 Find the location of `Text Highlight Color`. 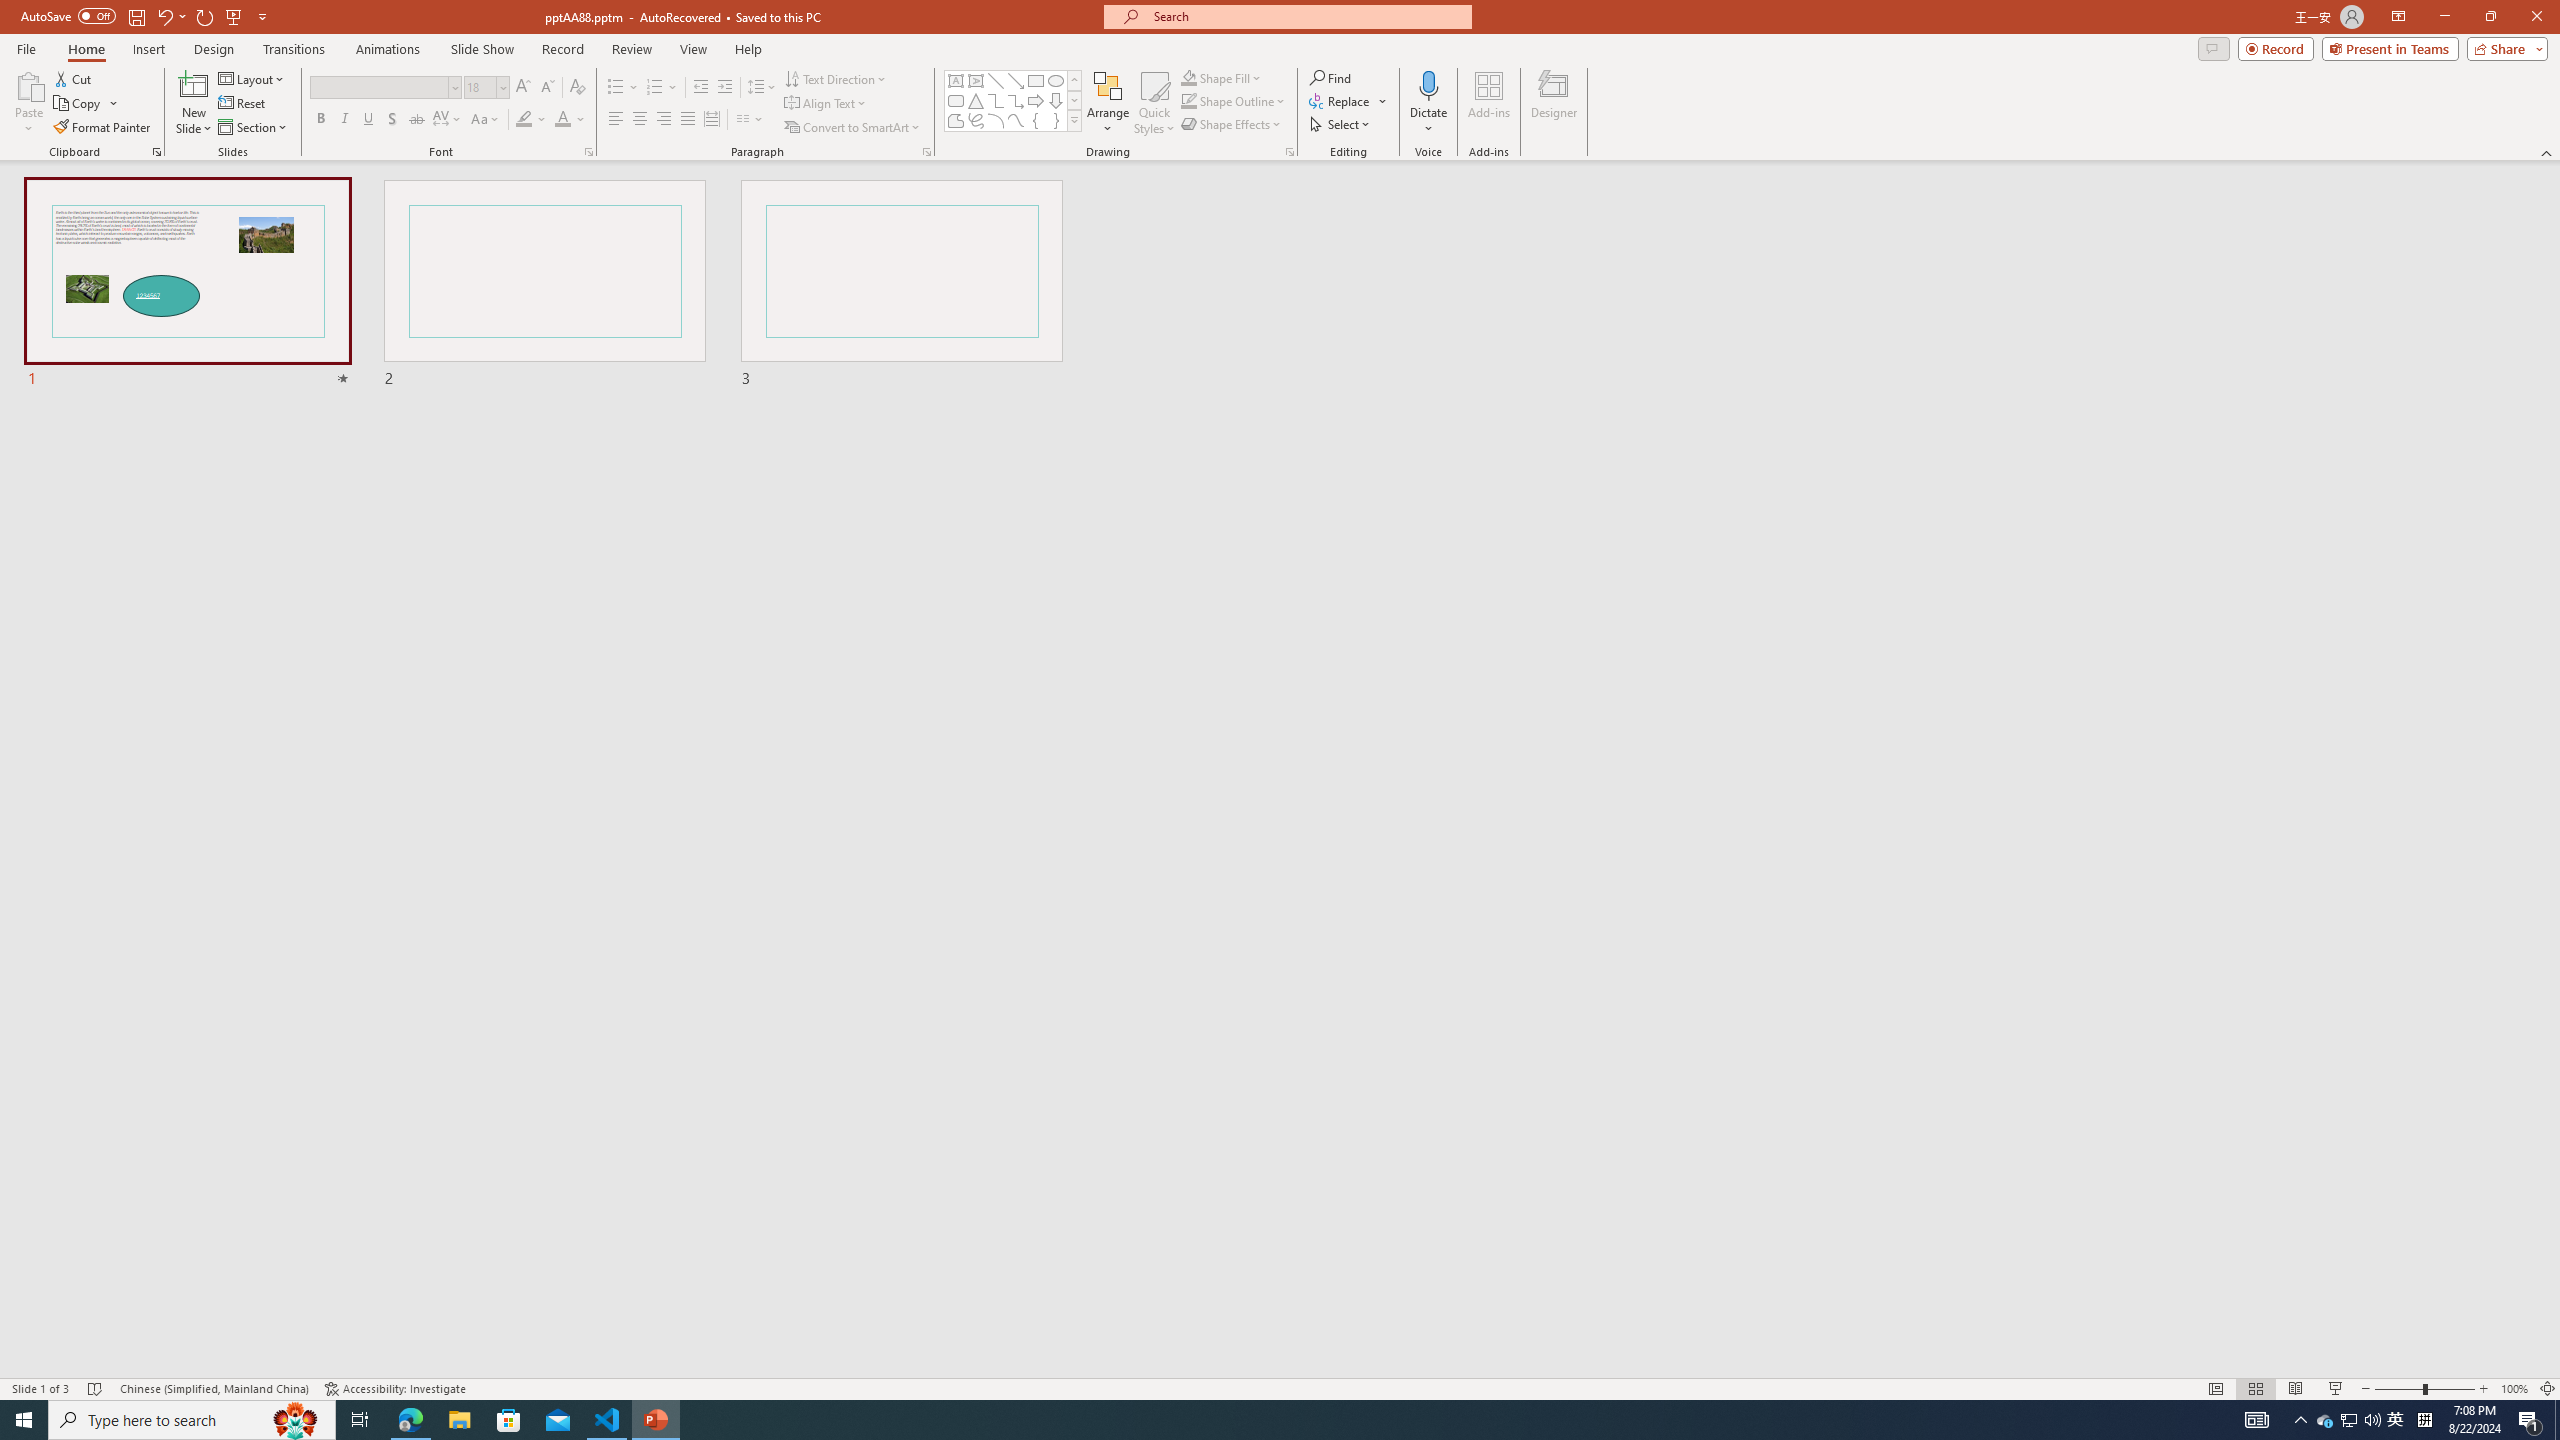

Text Highlight Color is located at coordinates (531, 120).